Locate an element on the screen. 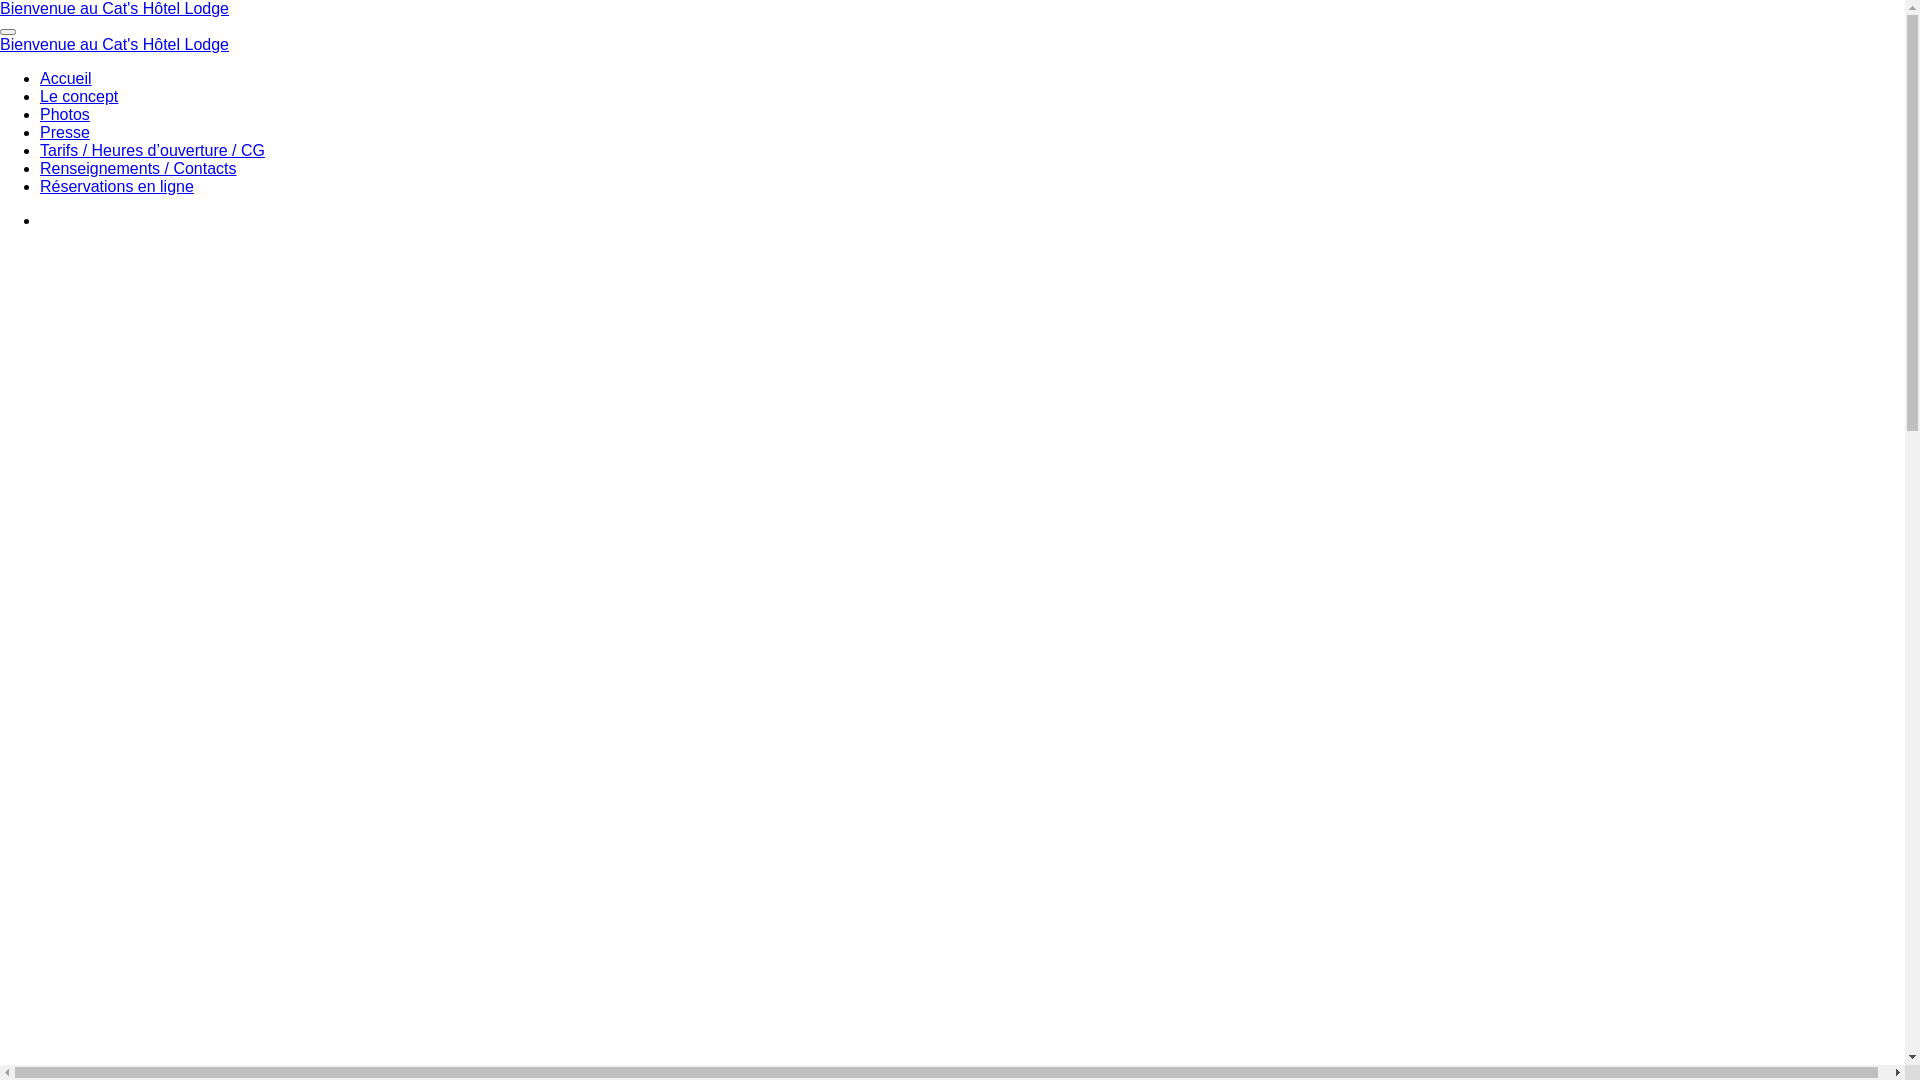  Accueil is located at coordinates (66, 78).